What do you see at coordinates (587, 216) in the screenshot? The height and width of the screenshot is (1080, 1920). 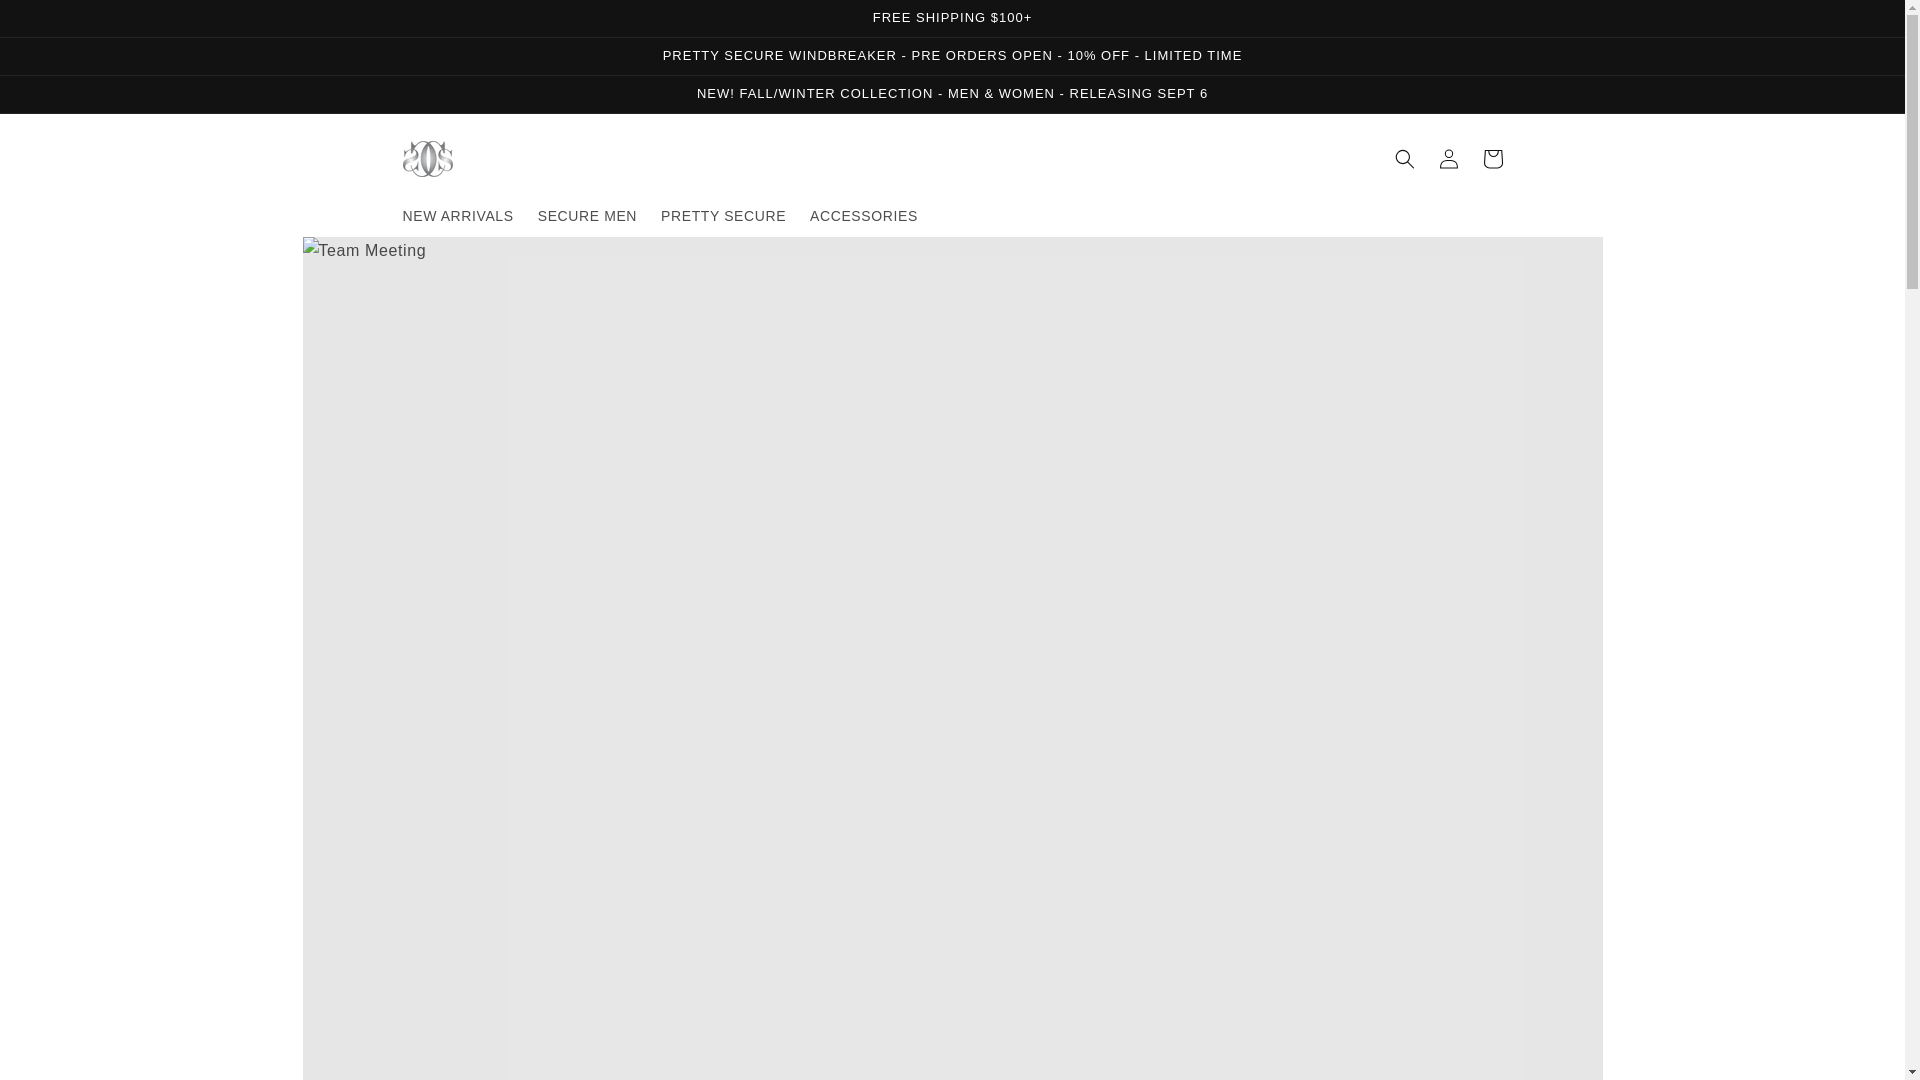 I see `SECURE MEN` at bounding box center [587, 216].